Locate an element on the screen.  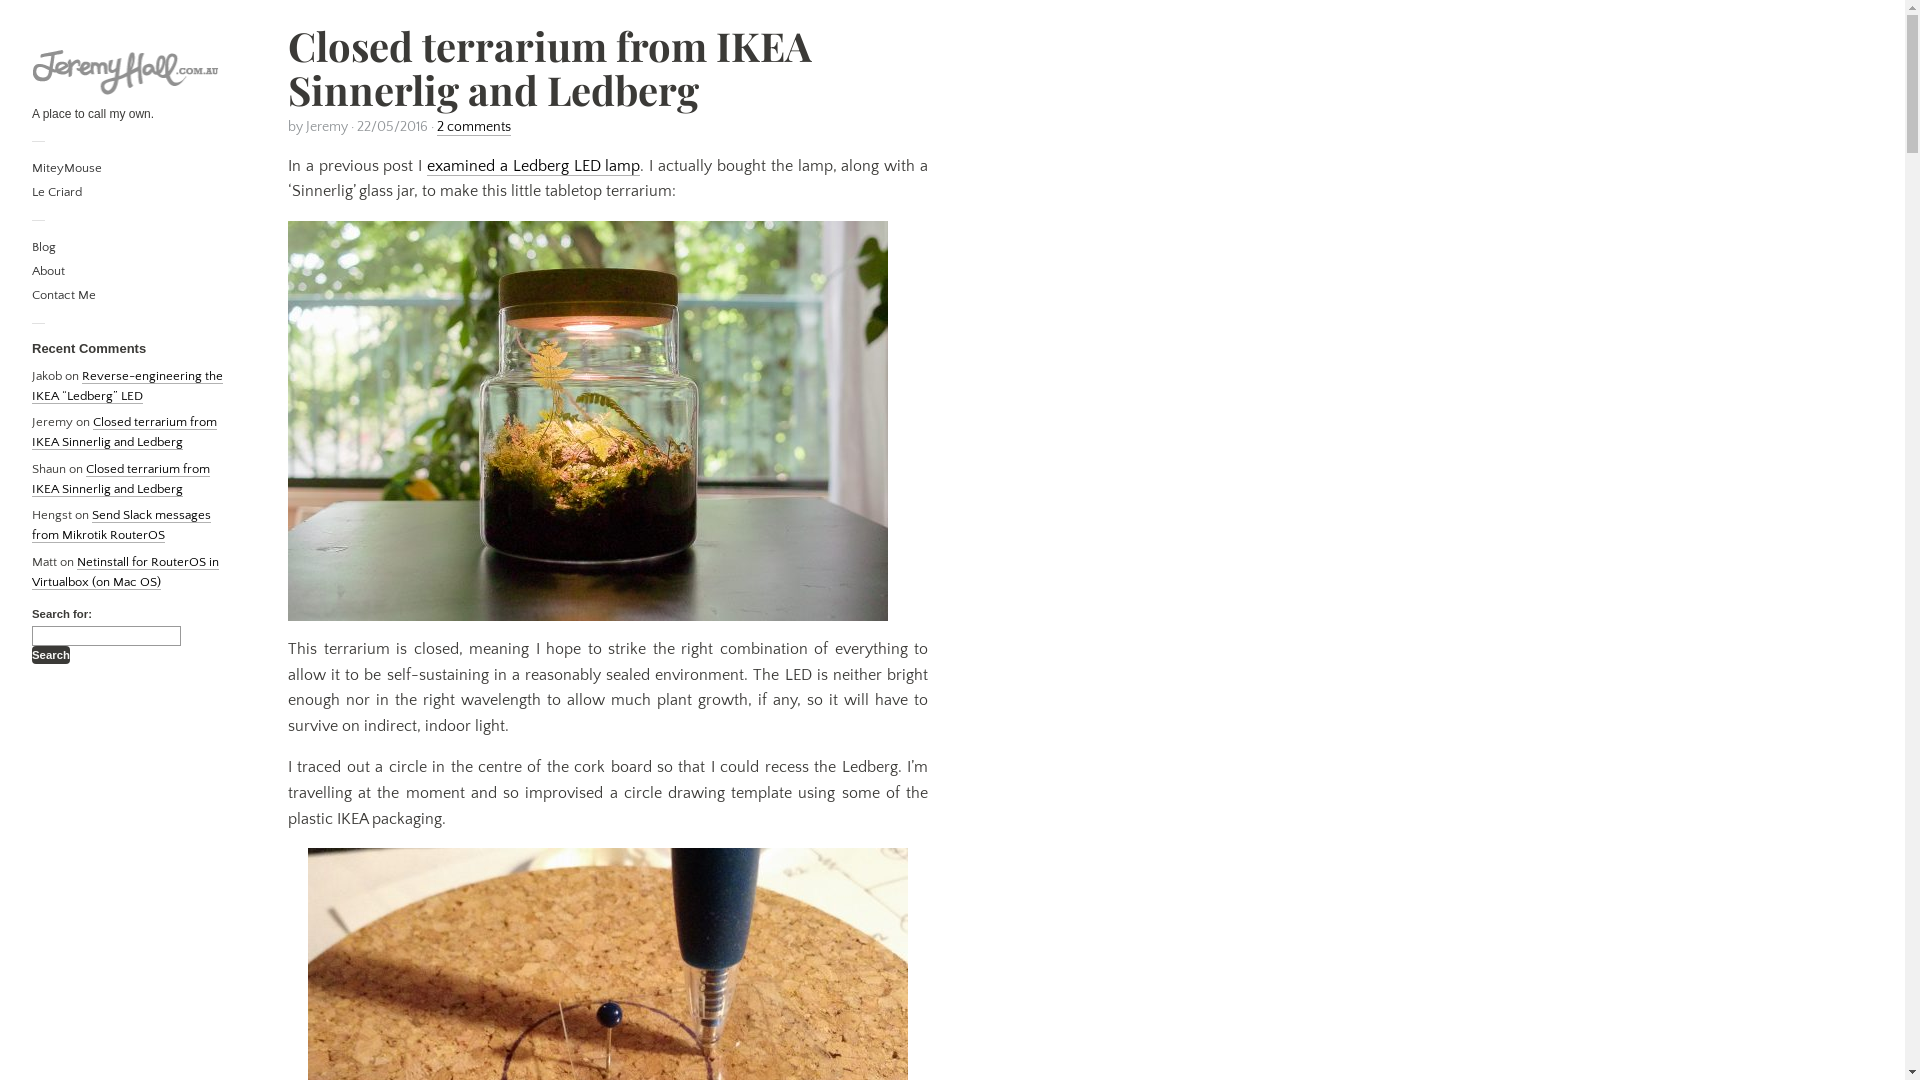
Send Slack messages from Mikrotik RouterOS is located at coordinates (122, 526).